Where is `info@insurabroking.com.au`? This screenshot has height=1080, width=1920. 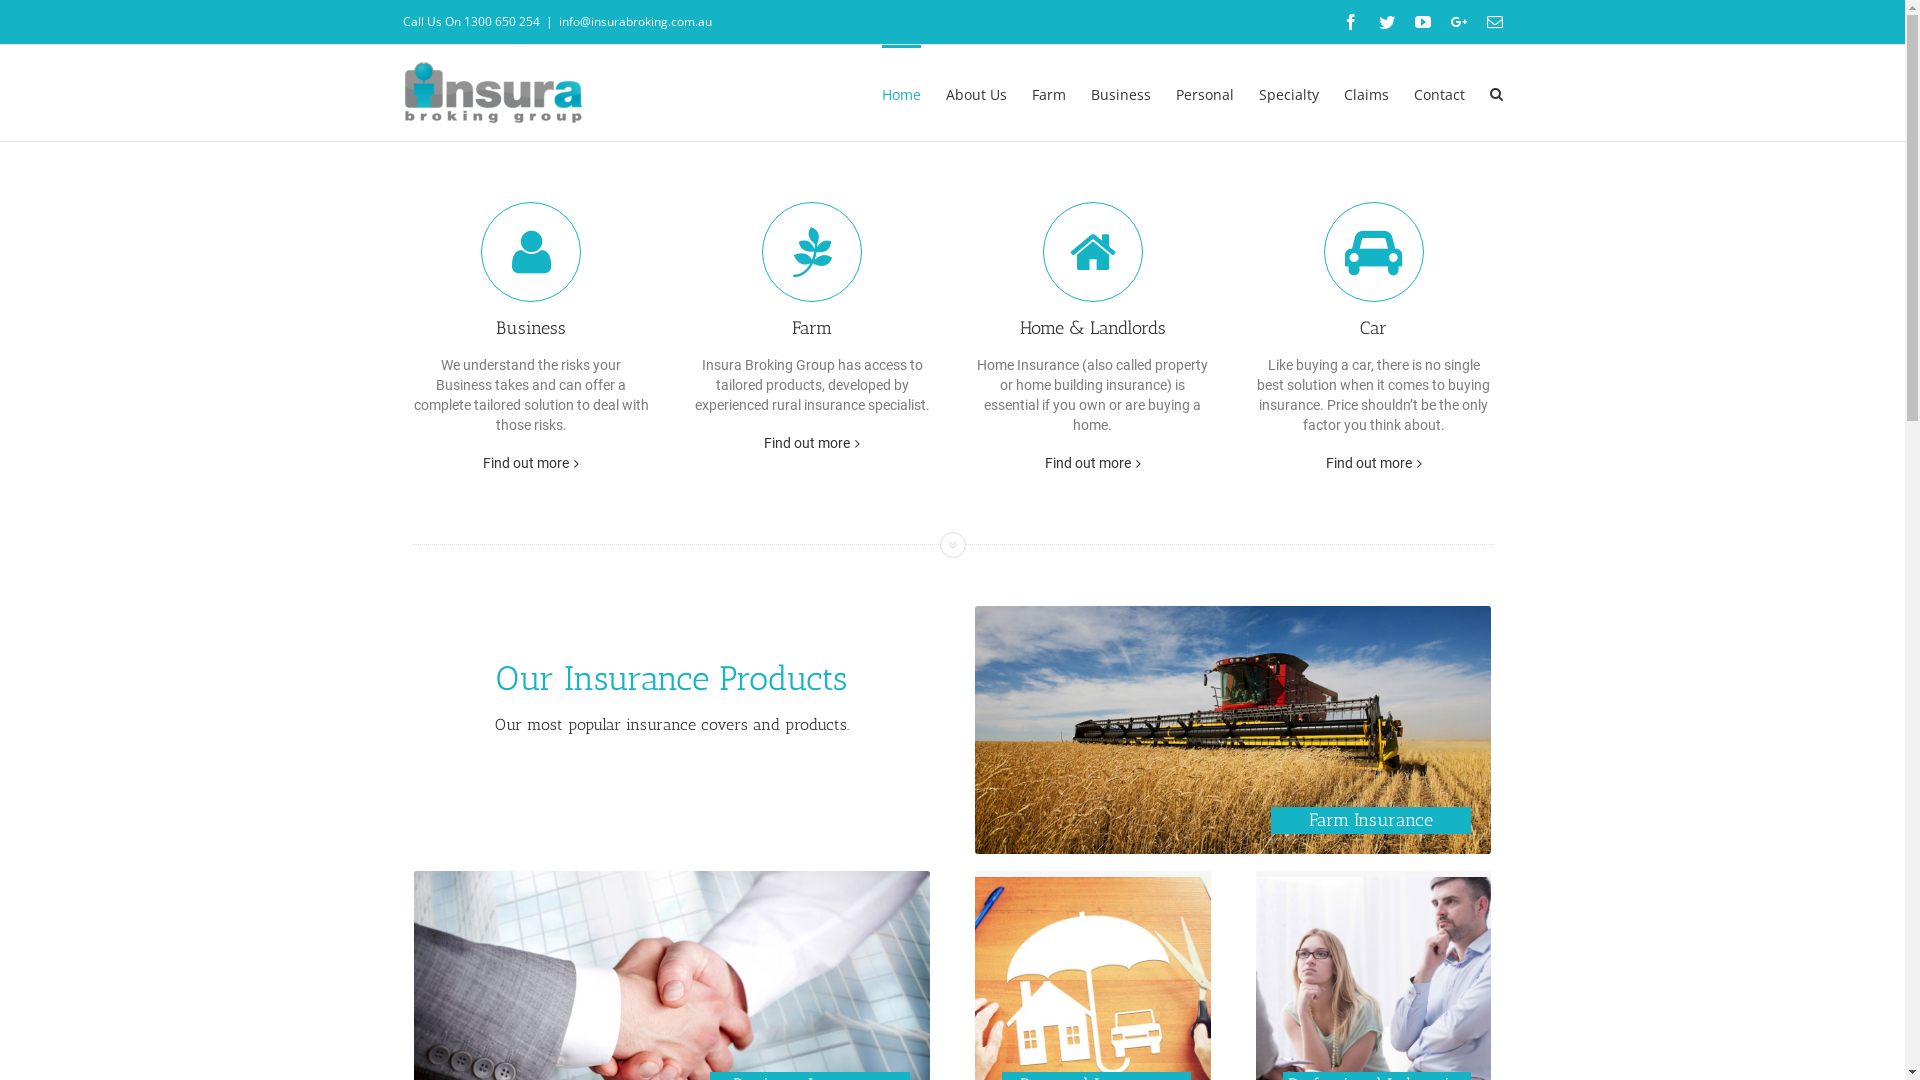 info@insurabroking.com.au is located at coordinates (634, 22).